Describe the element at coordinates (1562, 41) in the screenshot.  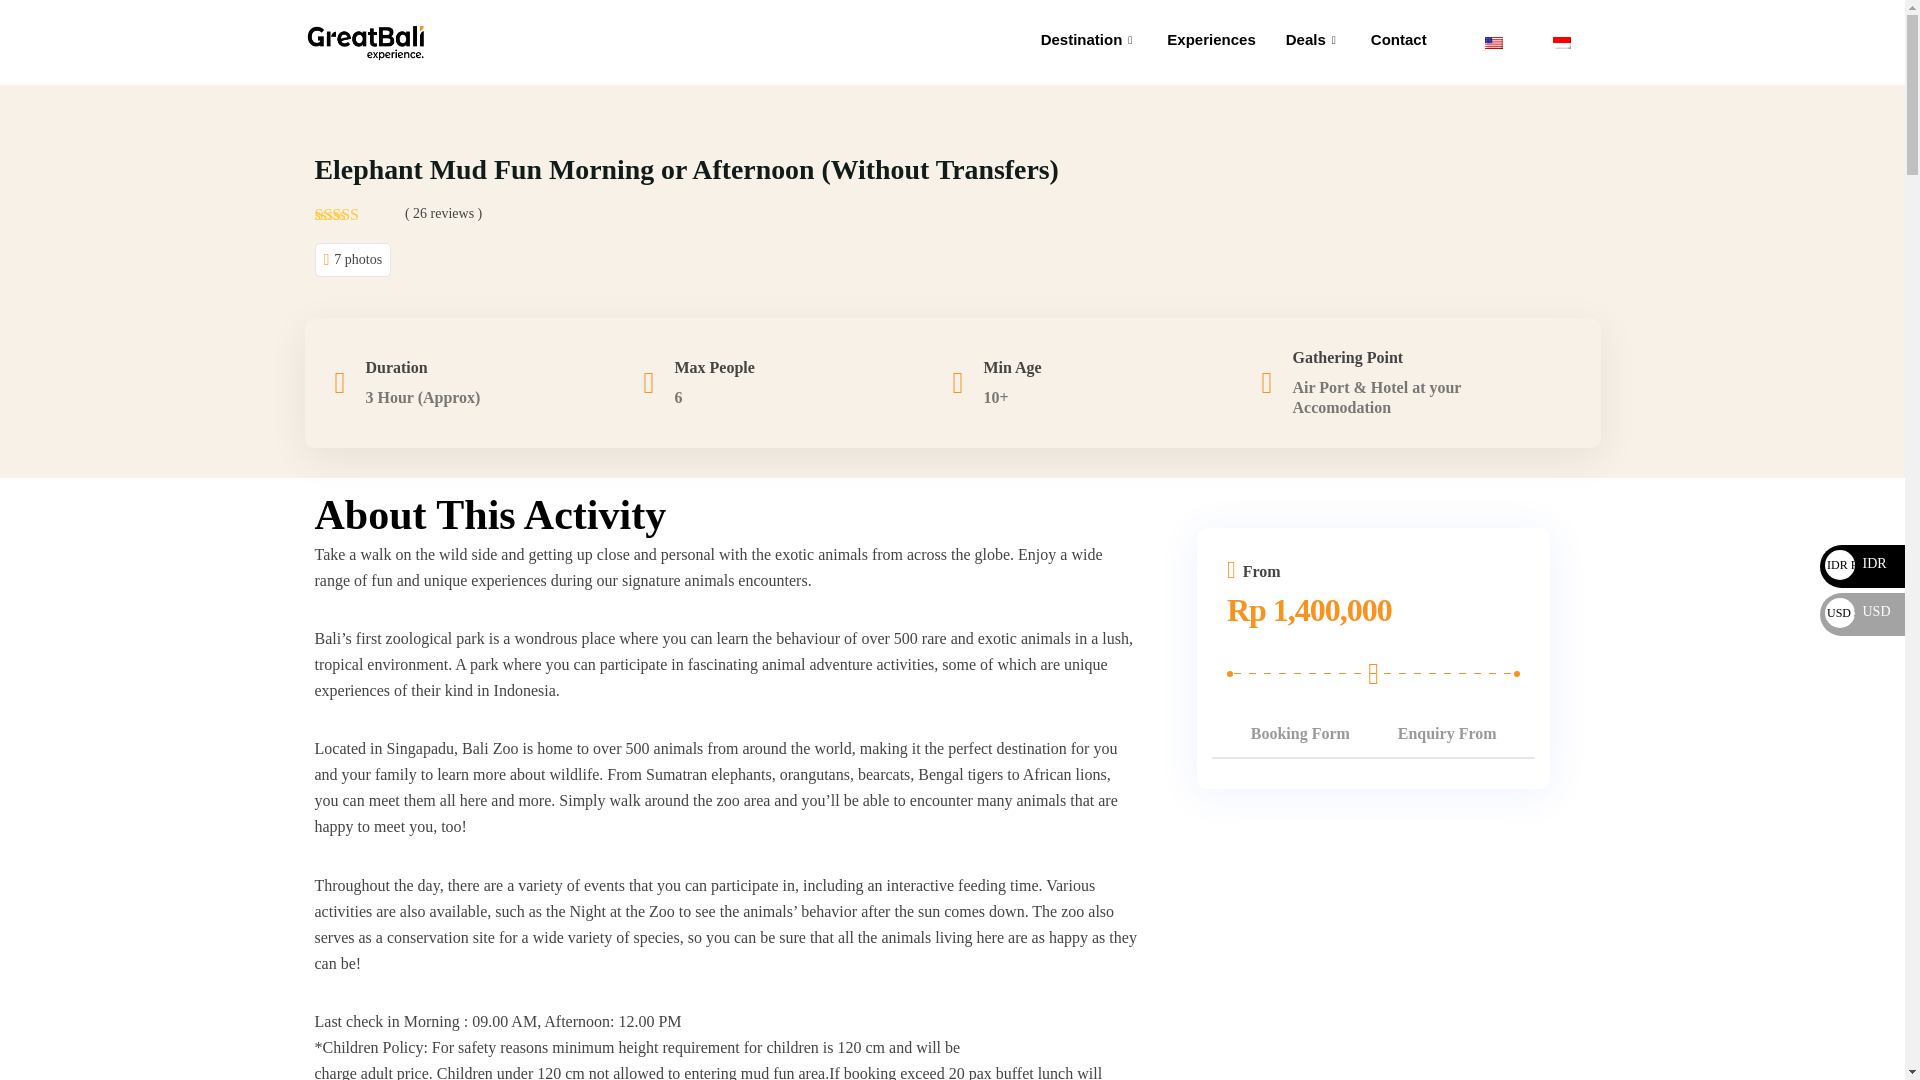
I see `Indonesian` at that location.